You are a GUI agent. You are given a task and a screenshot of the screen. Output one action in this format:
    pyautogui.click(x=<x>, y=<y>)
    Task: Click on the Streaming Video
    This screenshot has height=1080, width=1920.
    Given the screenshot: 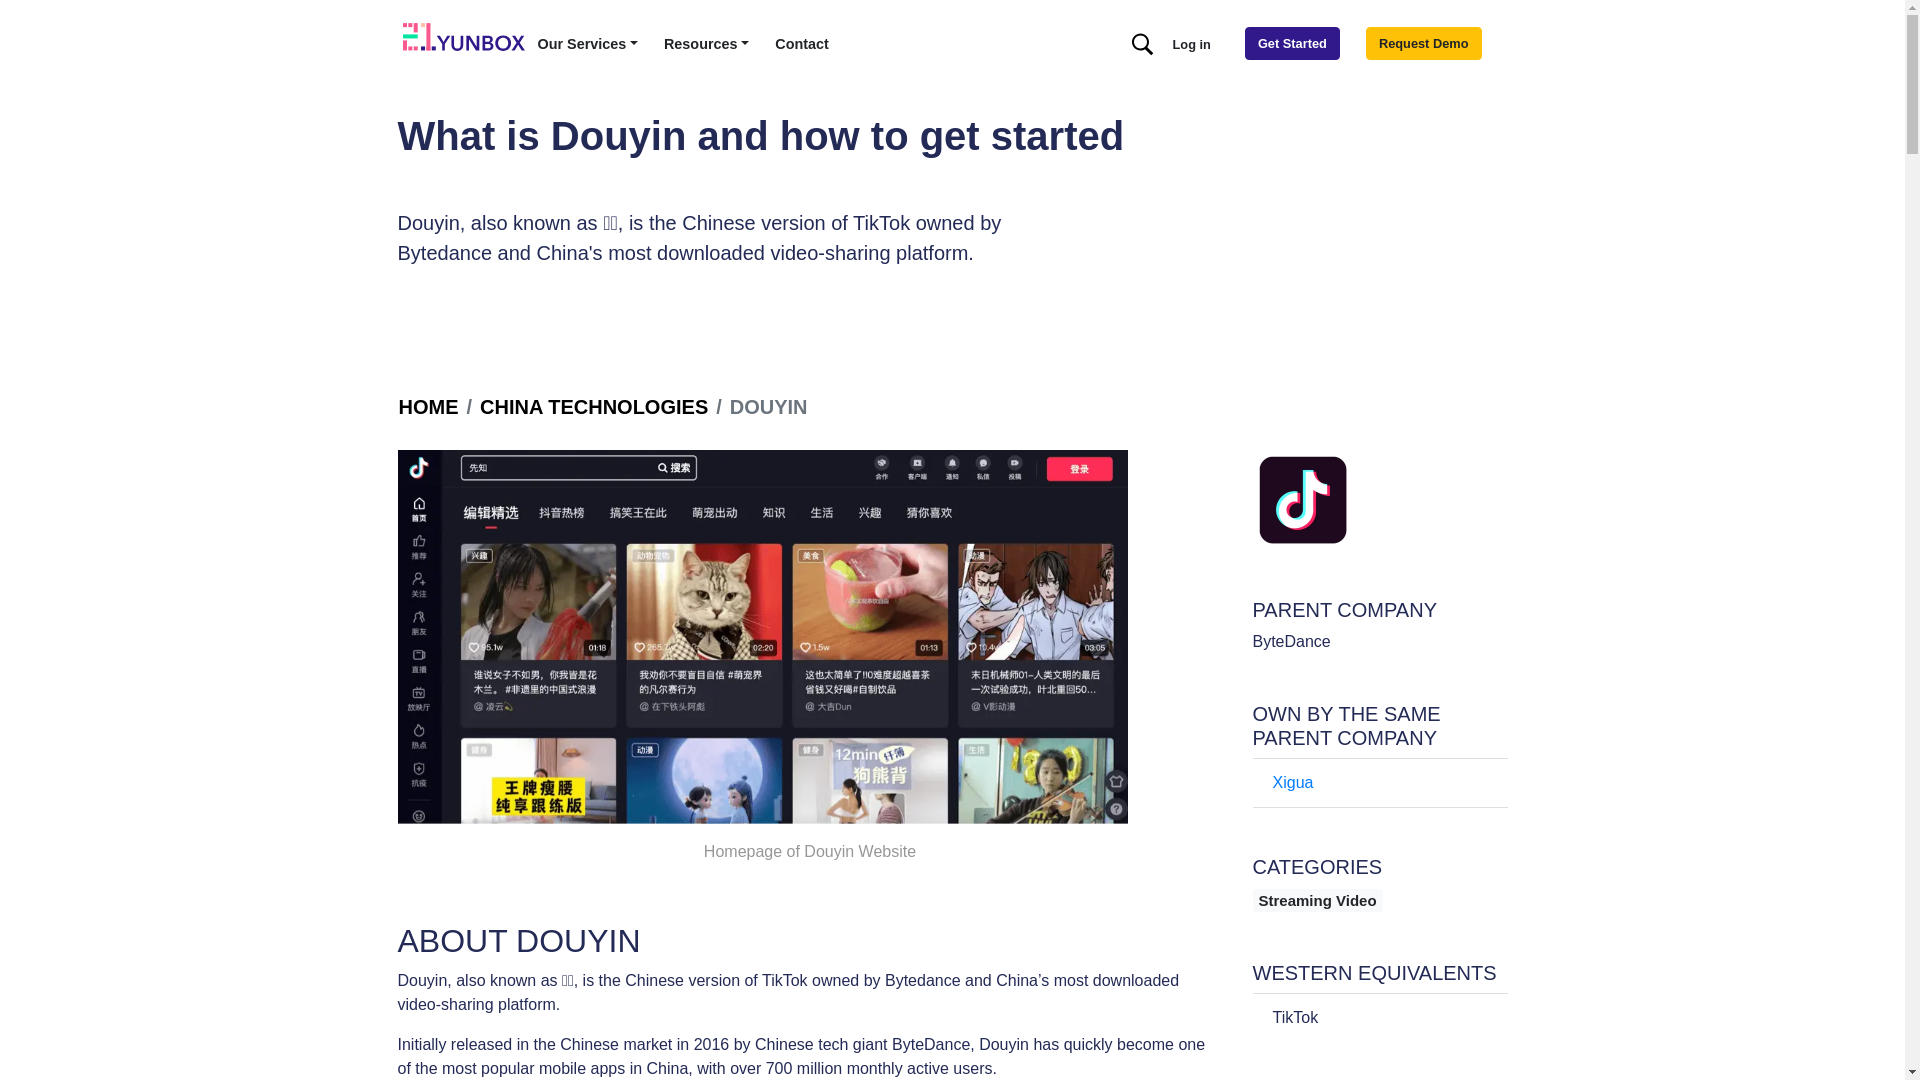 What is the action you would take?
    pyautogui.click(x=1317, y=899)
    